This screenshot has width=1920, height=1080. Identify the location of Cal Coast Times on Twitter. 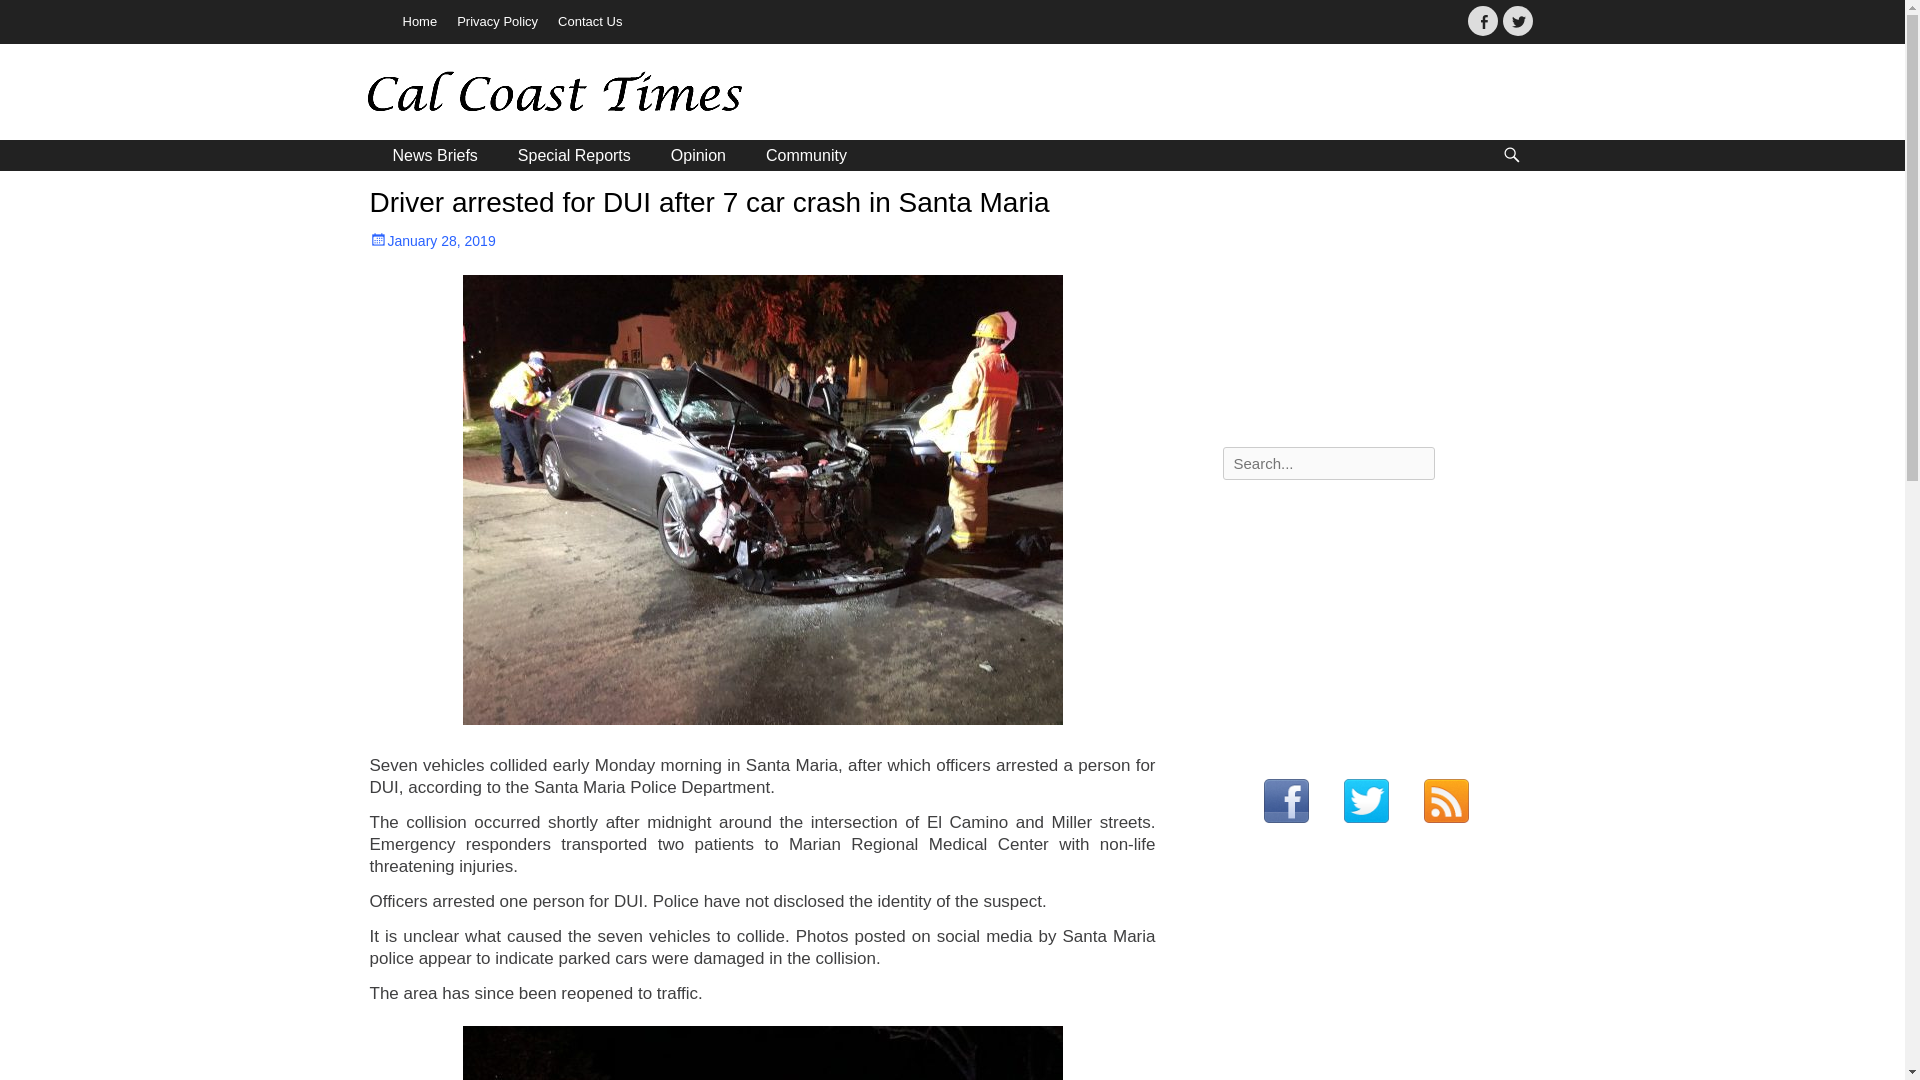
(1366, 802).